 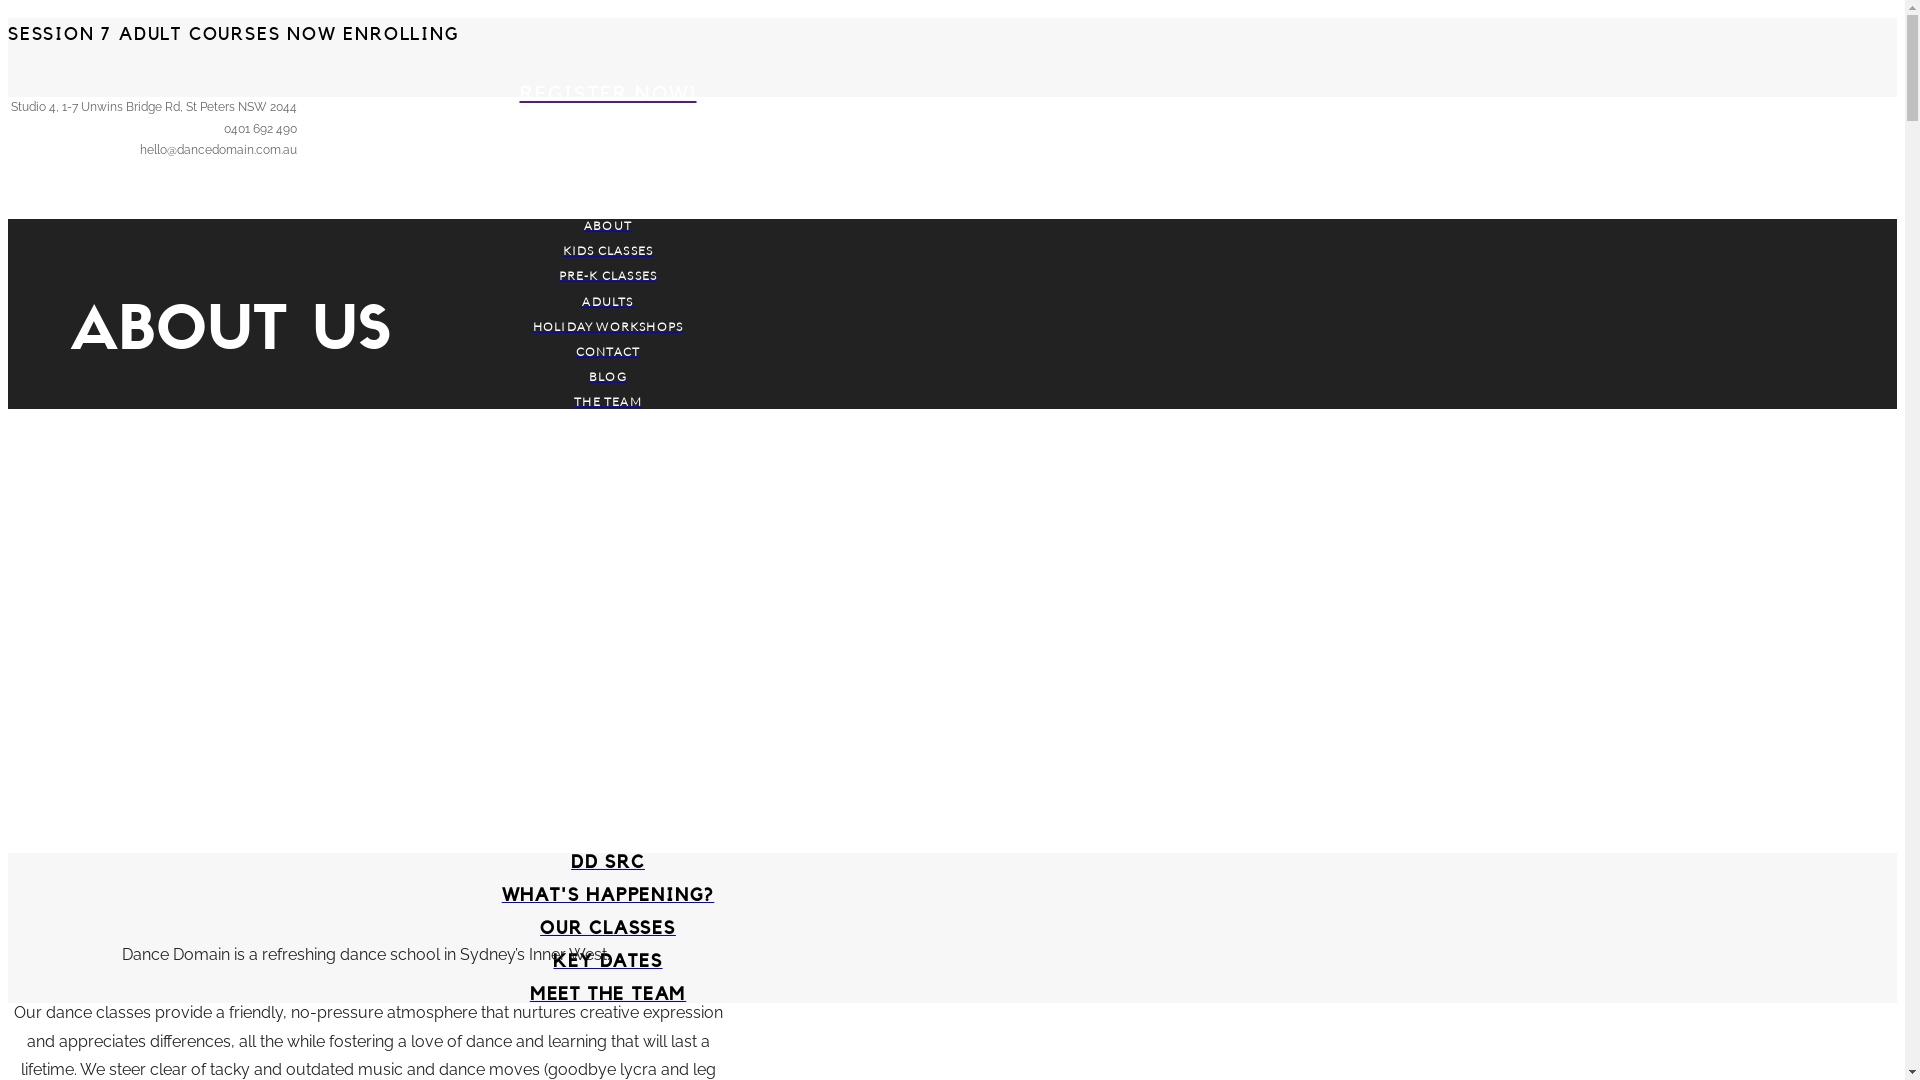 I want to click on CONTACT, so click(x=608, y=352).